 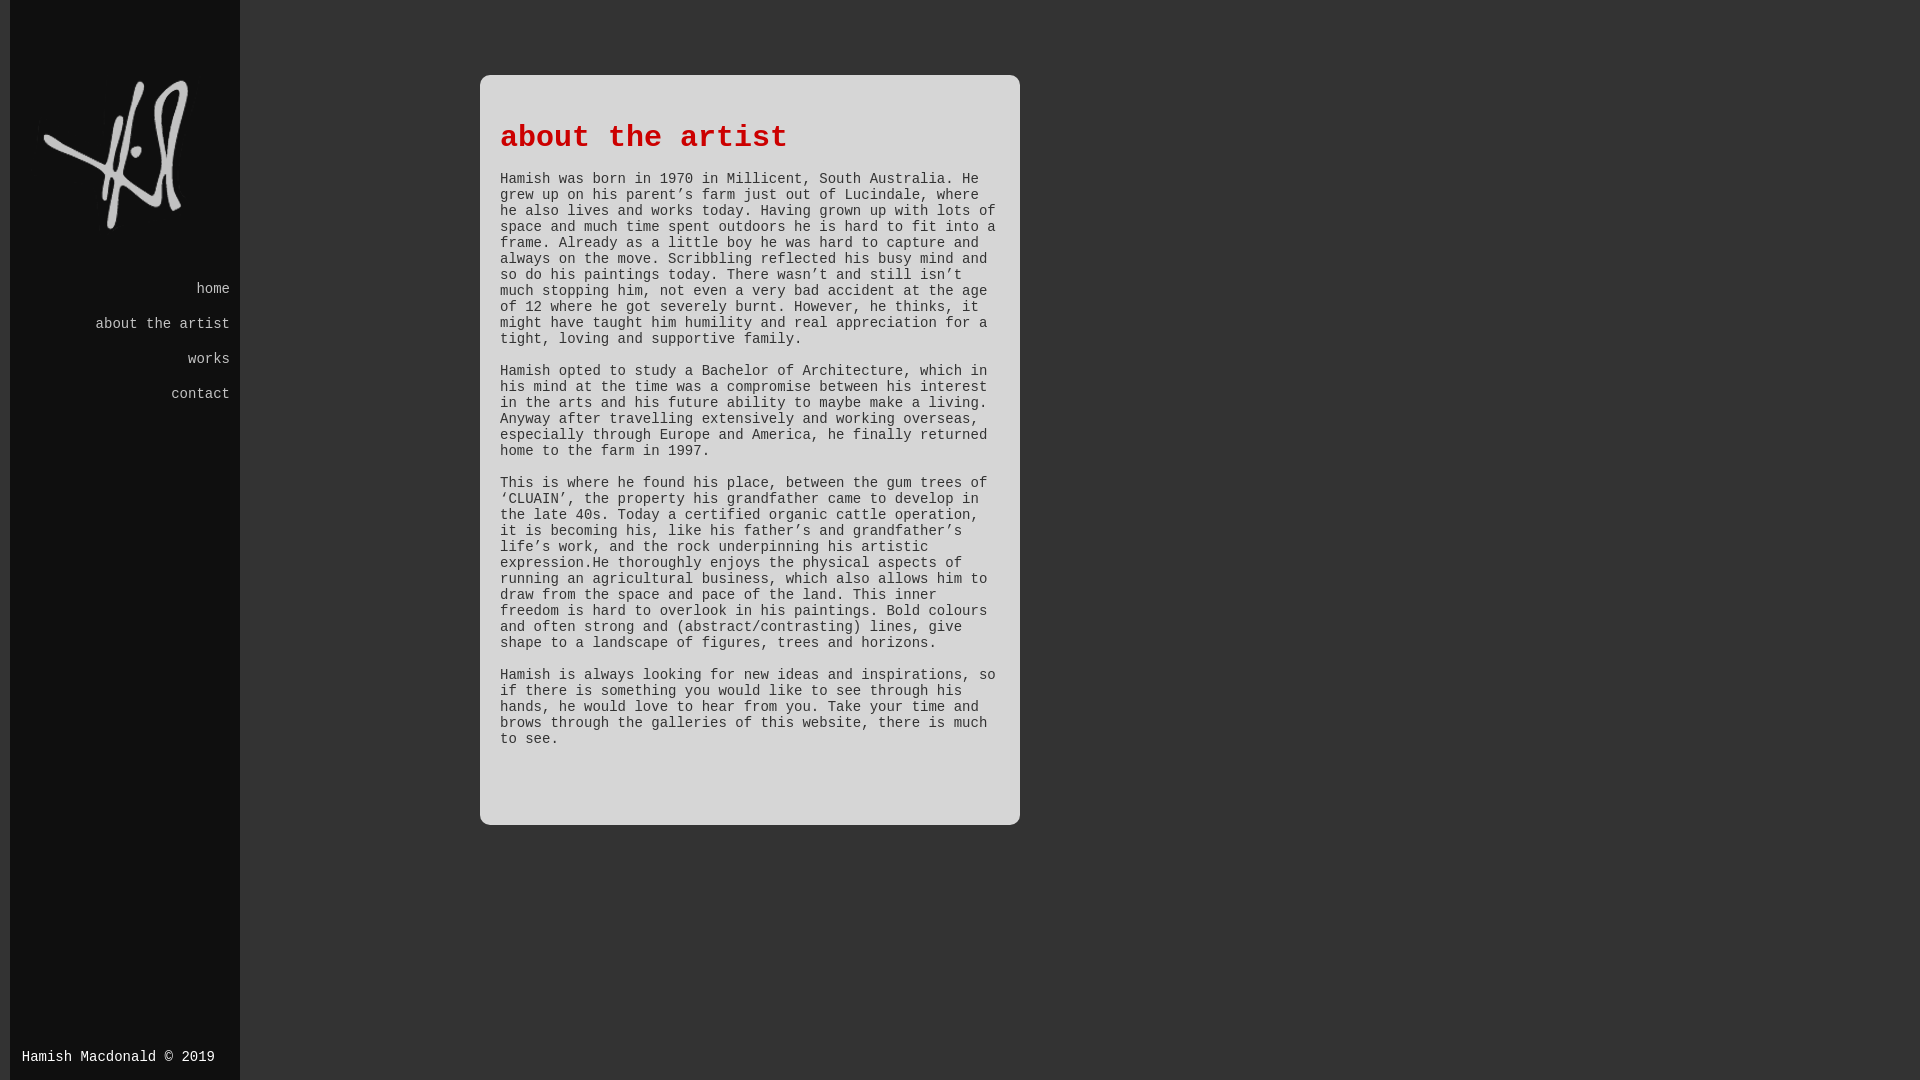 What do you see at coordinates (125, 360) in the screenshot?
I see `works` at bounding box center [125, 360].